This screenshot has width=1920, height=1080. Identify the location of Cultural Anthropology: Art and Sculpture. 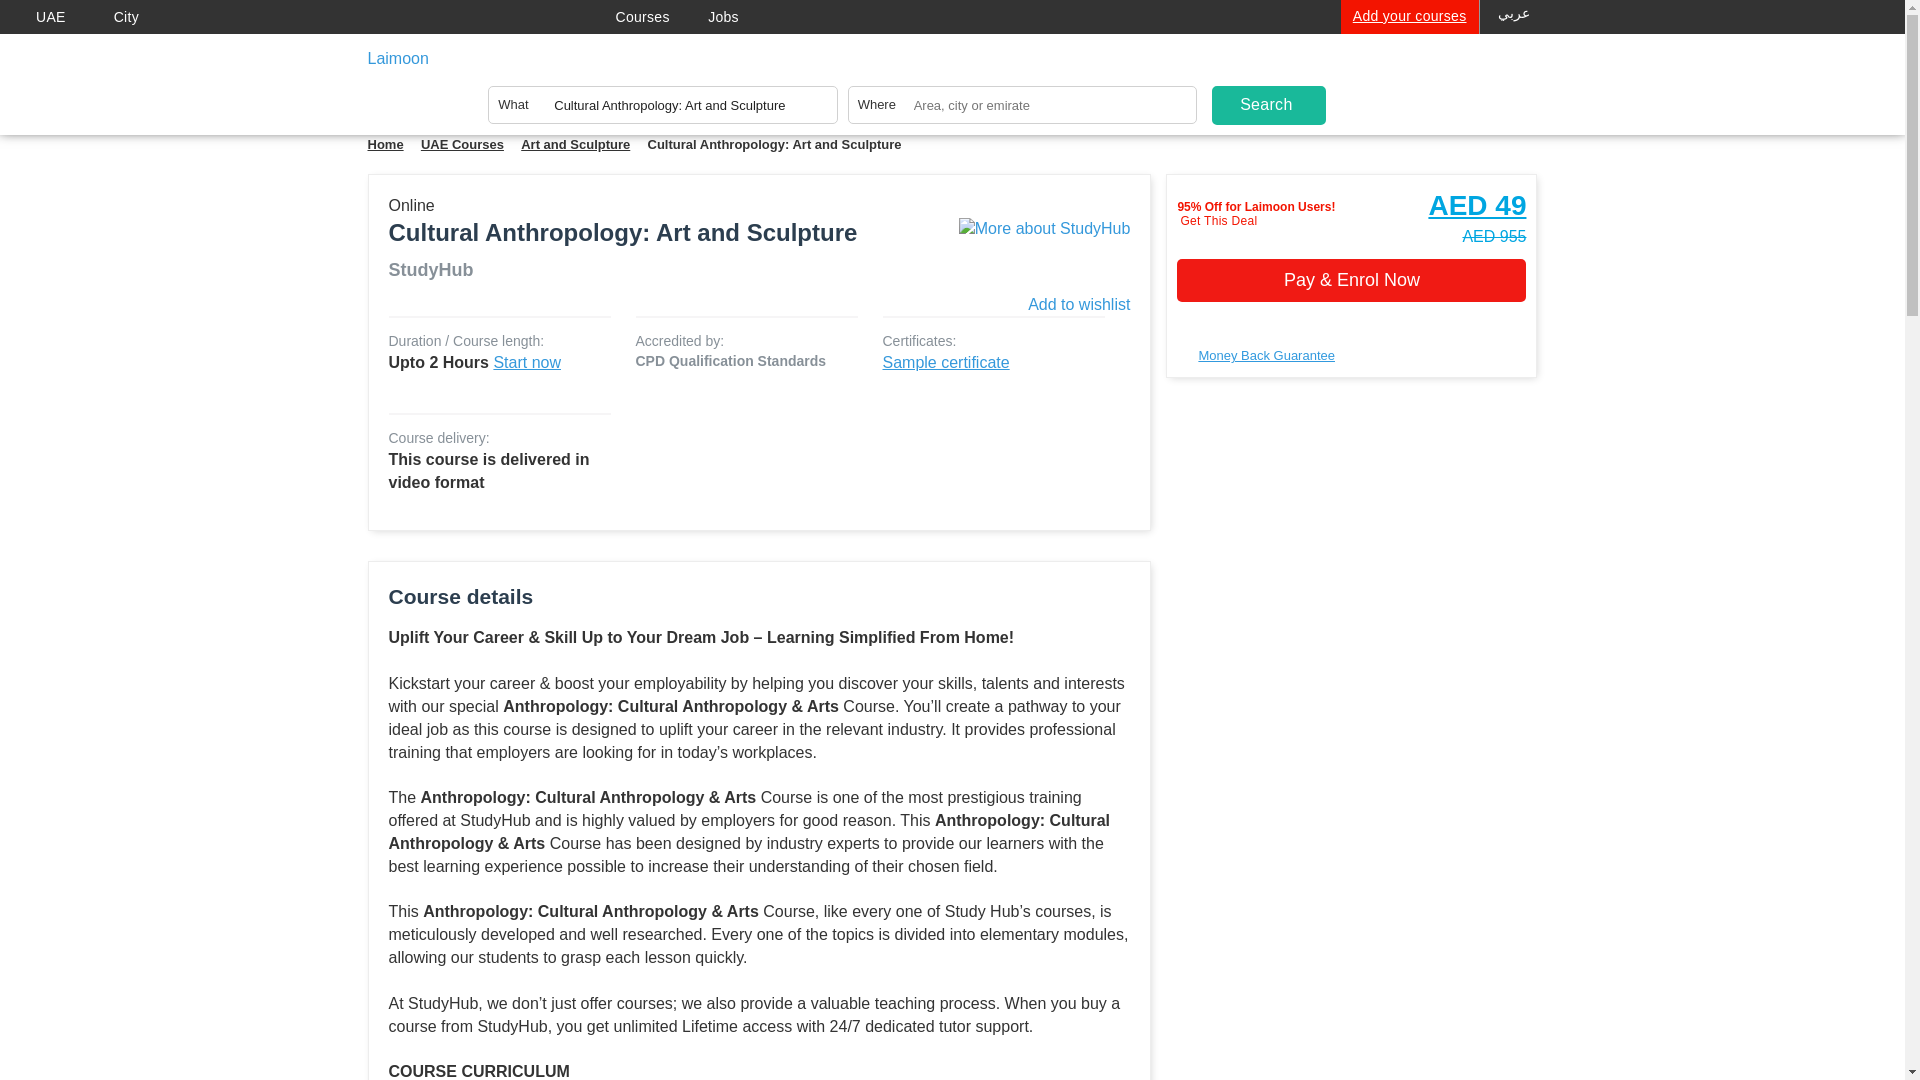
(662, 110).